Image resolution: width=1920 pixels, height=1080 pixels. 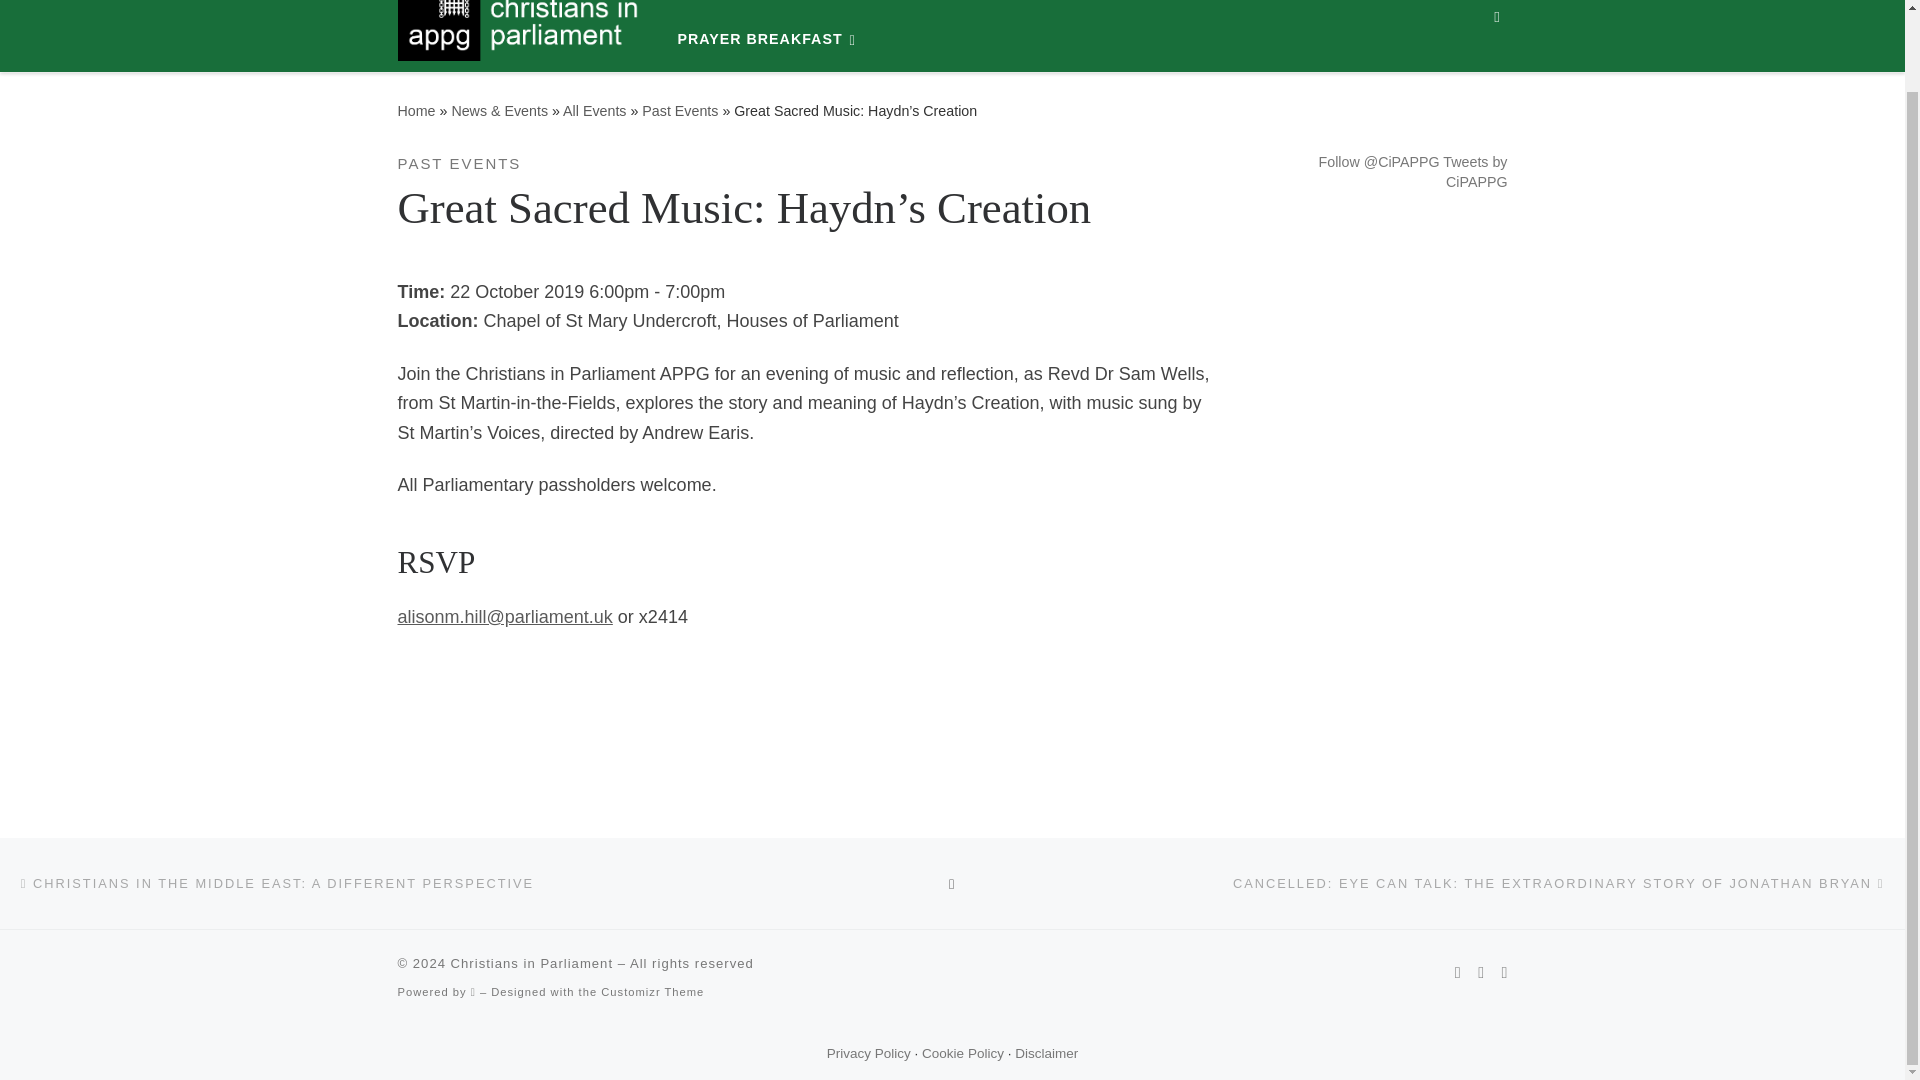 What do you see at coordinates (770, 39) in the screenshot?
I see `PRAYER BREAKFAST` at bounding box center [770, 39].